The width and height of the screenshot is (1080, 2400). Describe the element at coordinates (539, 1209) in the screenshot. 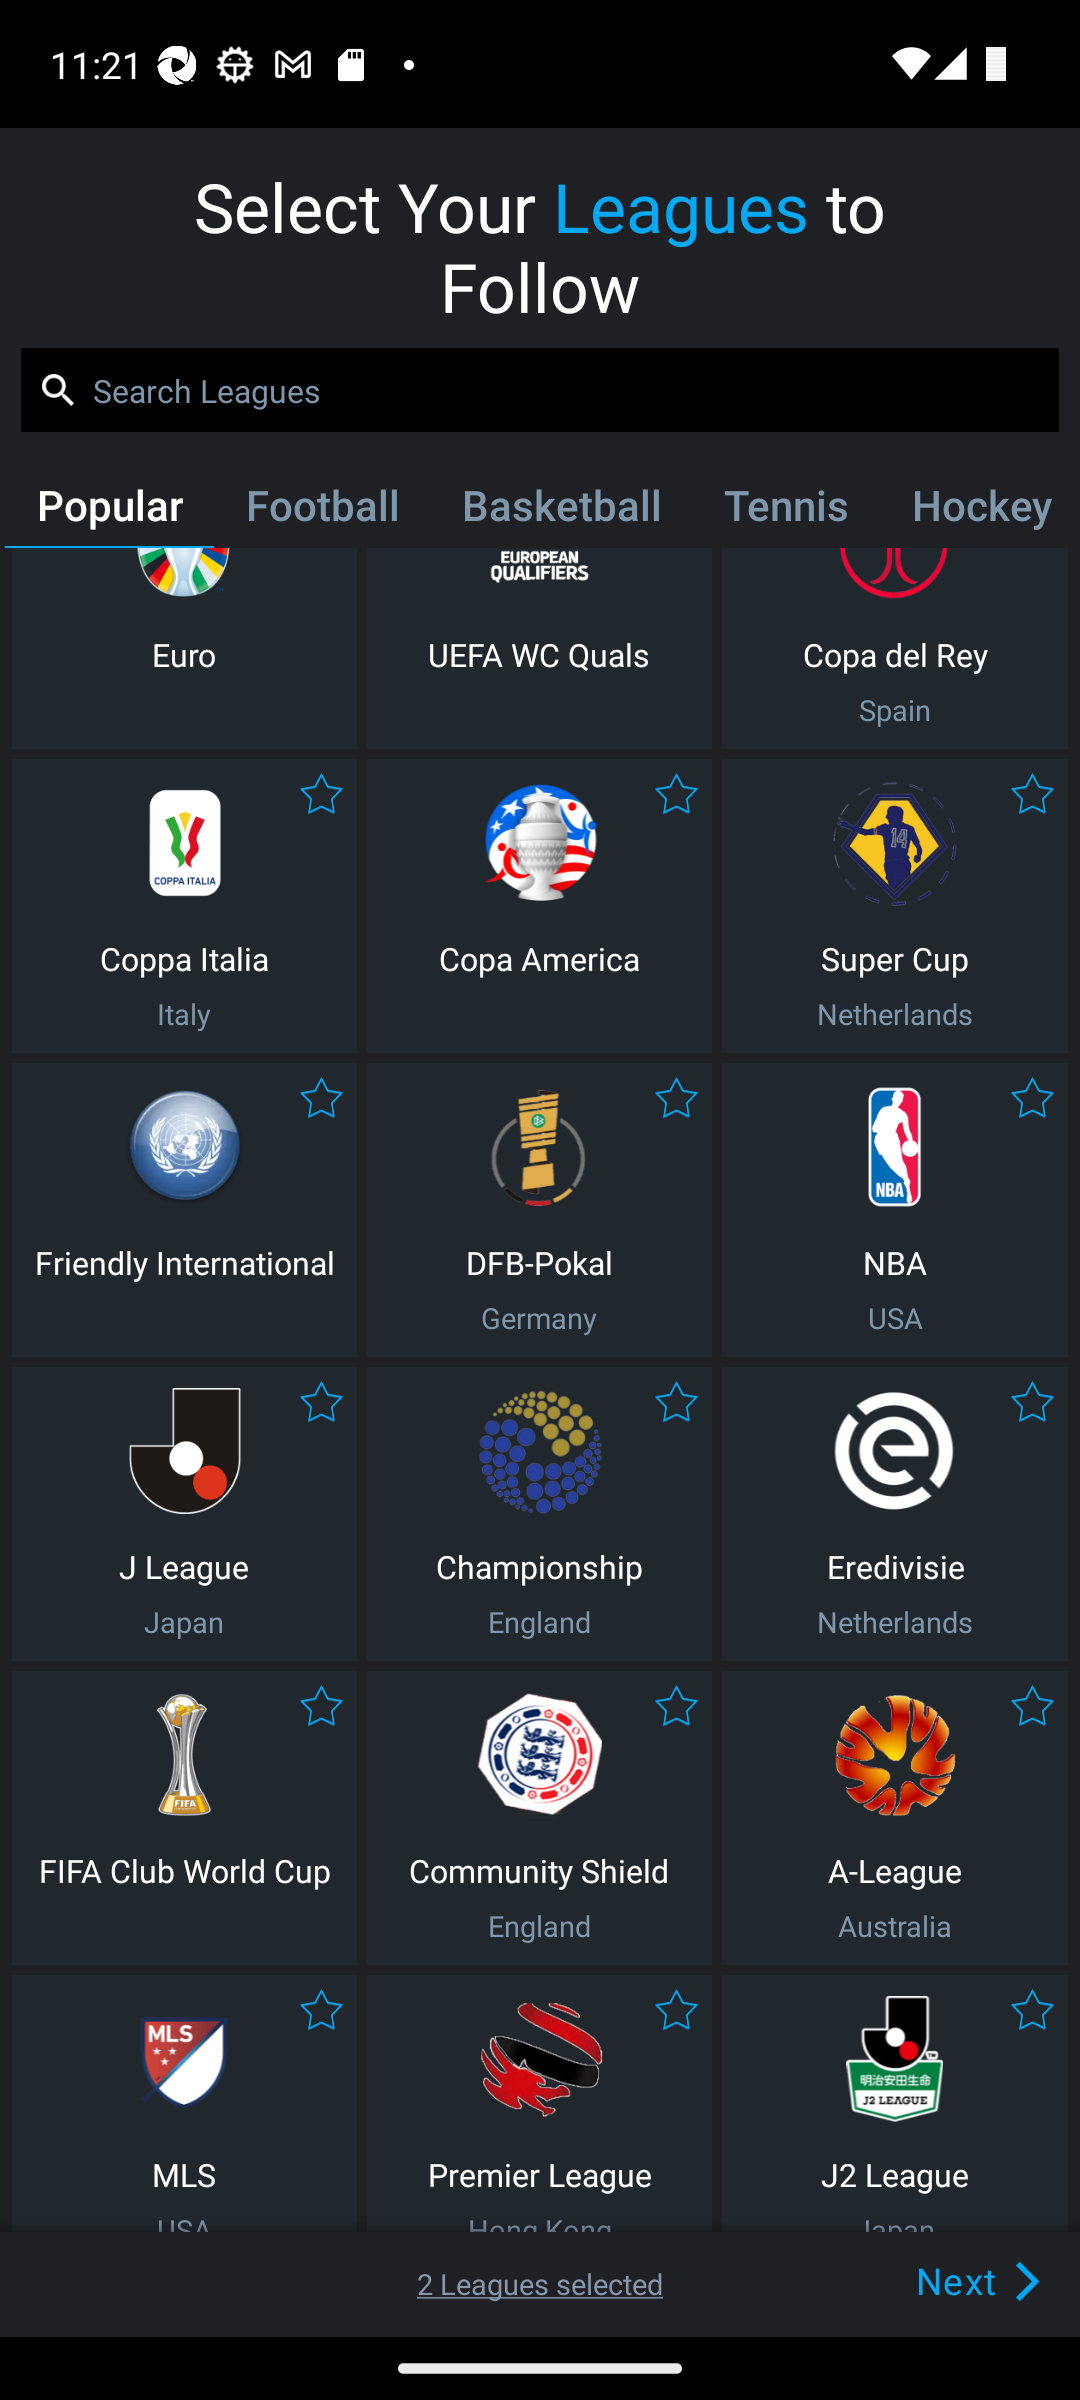

I see `DFB-Pokal Germany` at that location.